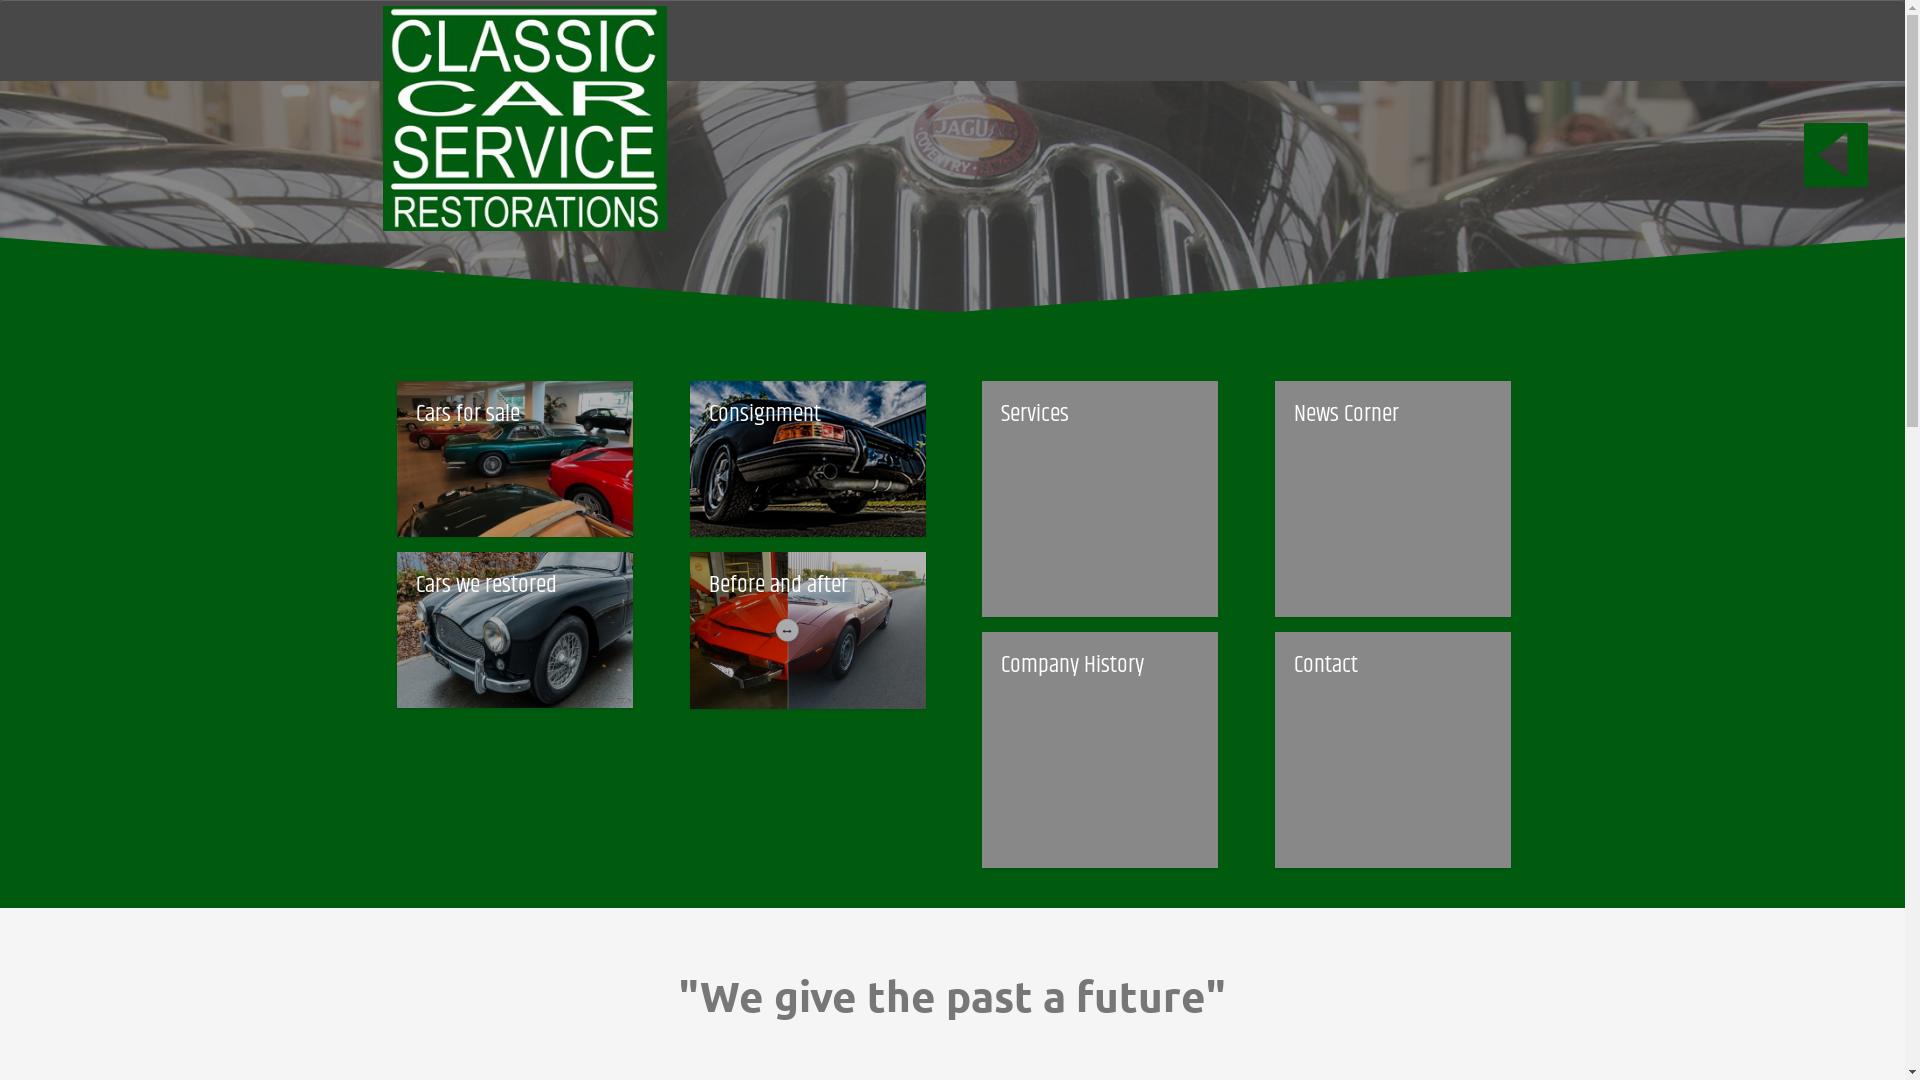 This screenshot has width=1920, height=1080. What do you see at coordinates (808, 460) in the screenshot?
I see `Consignment` at bounding box center [808, 460].